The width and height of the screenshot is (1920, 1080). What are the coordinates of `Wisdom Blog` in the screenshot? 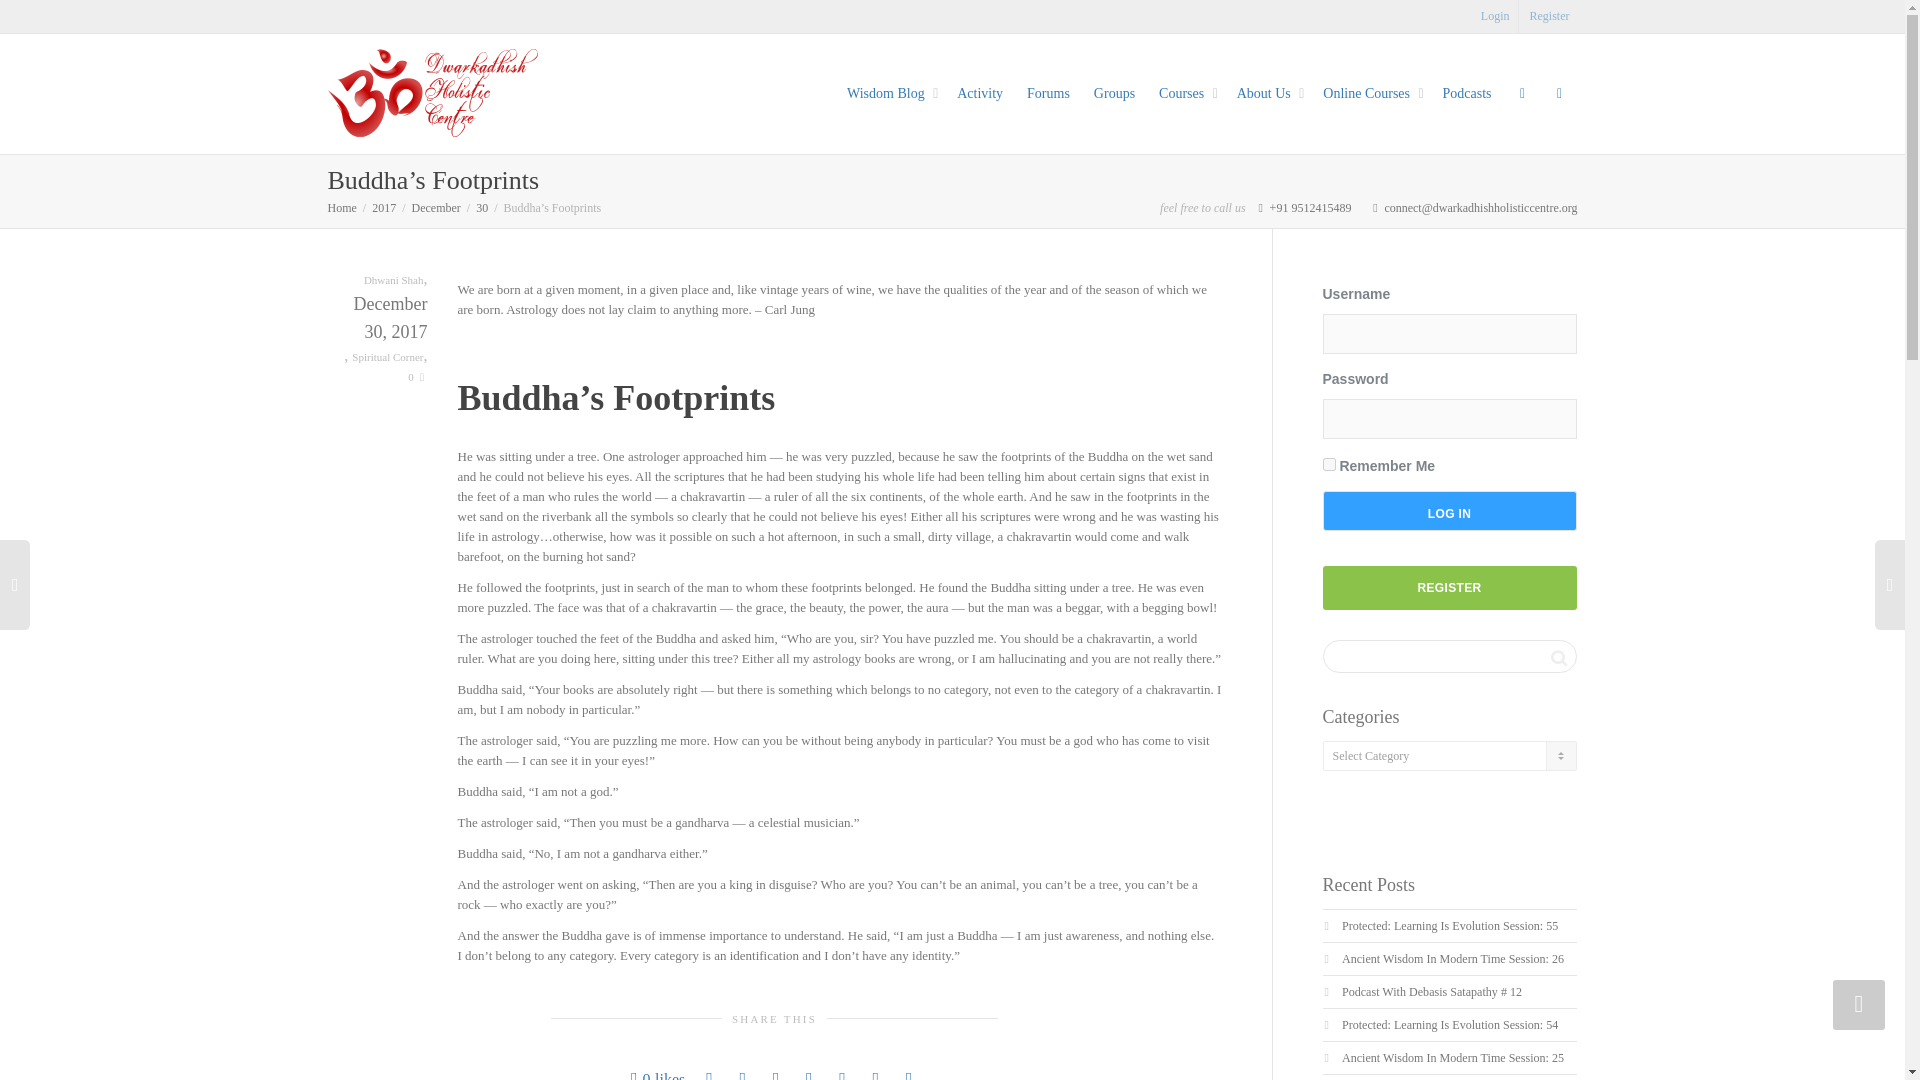 It's located at (890, 94).